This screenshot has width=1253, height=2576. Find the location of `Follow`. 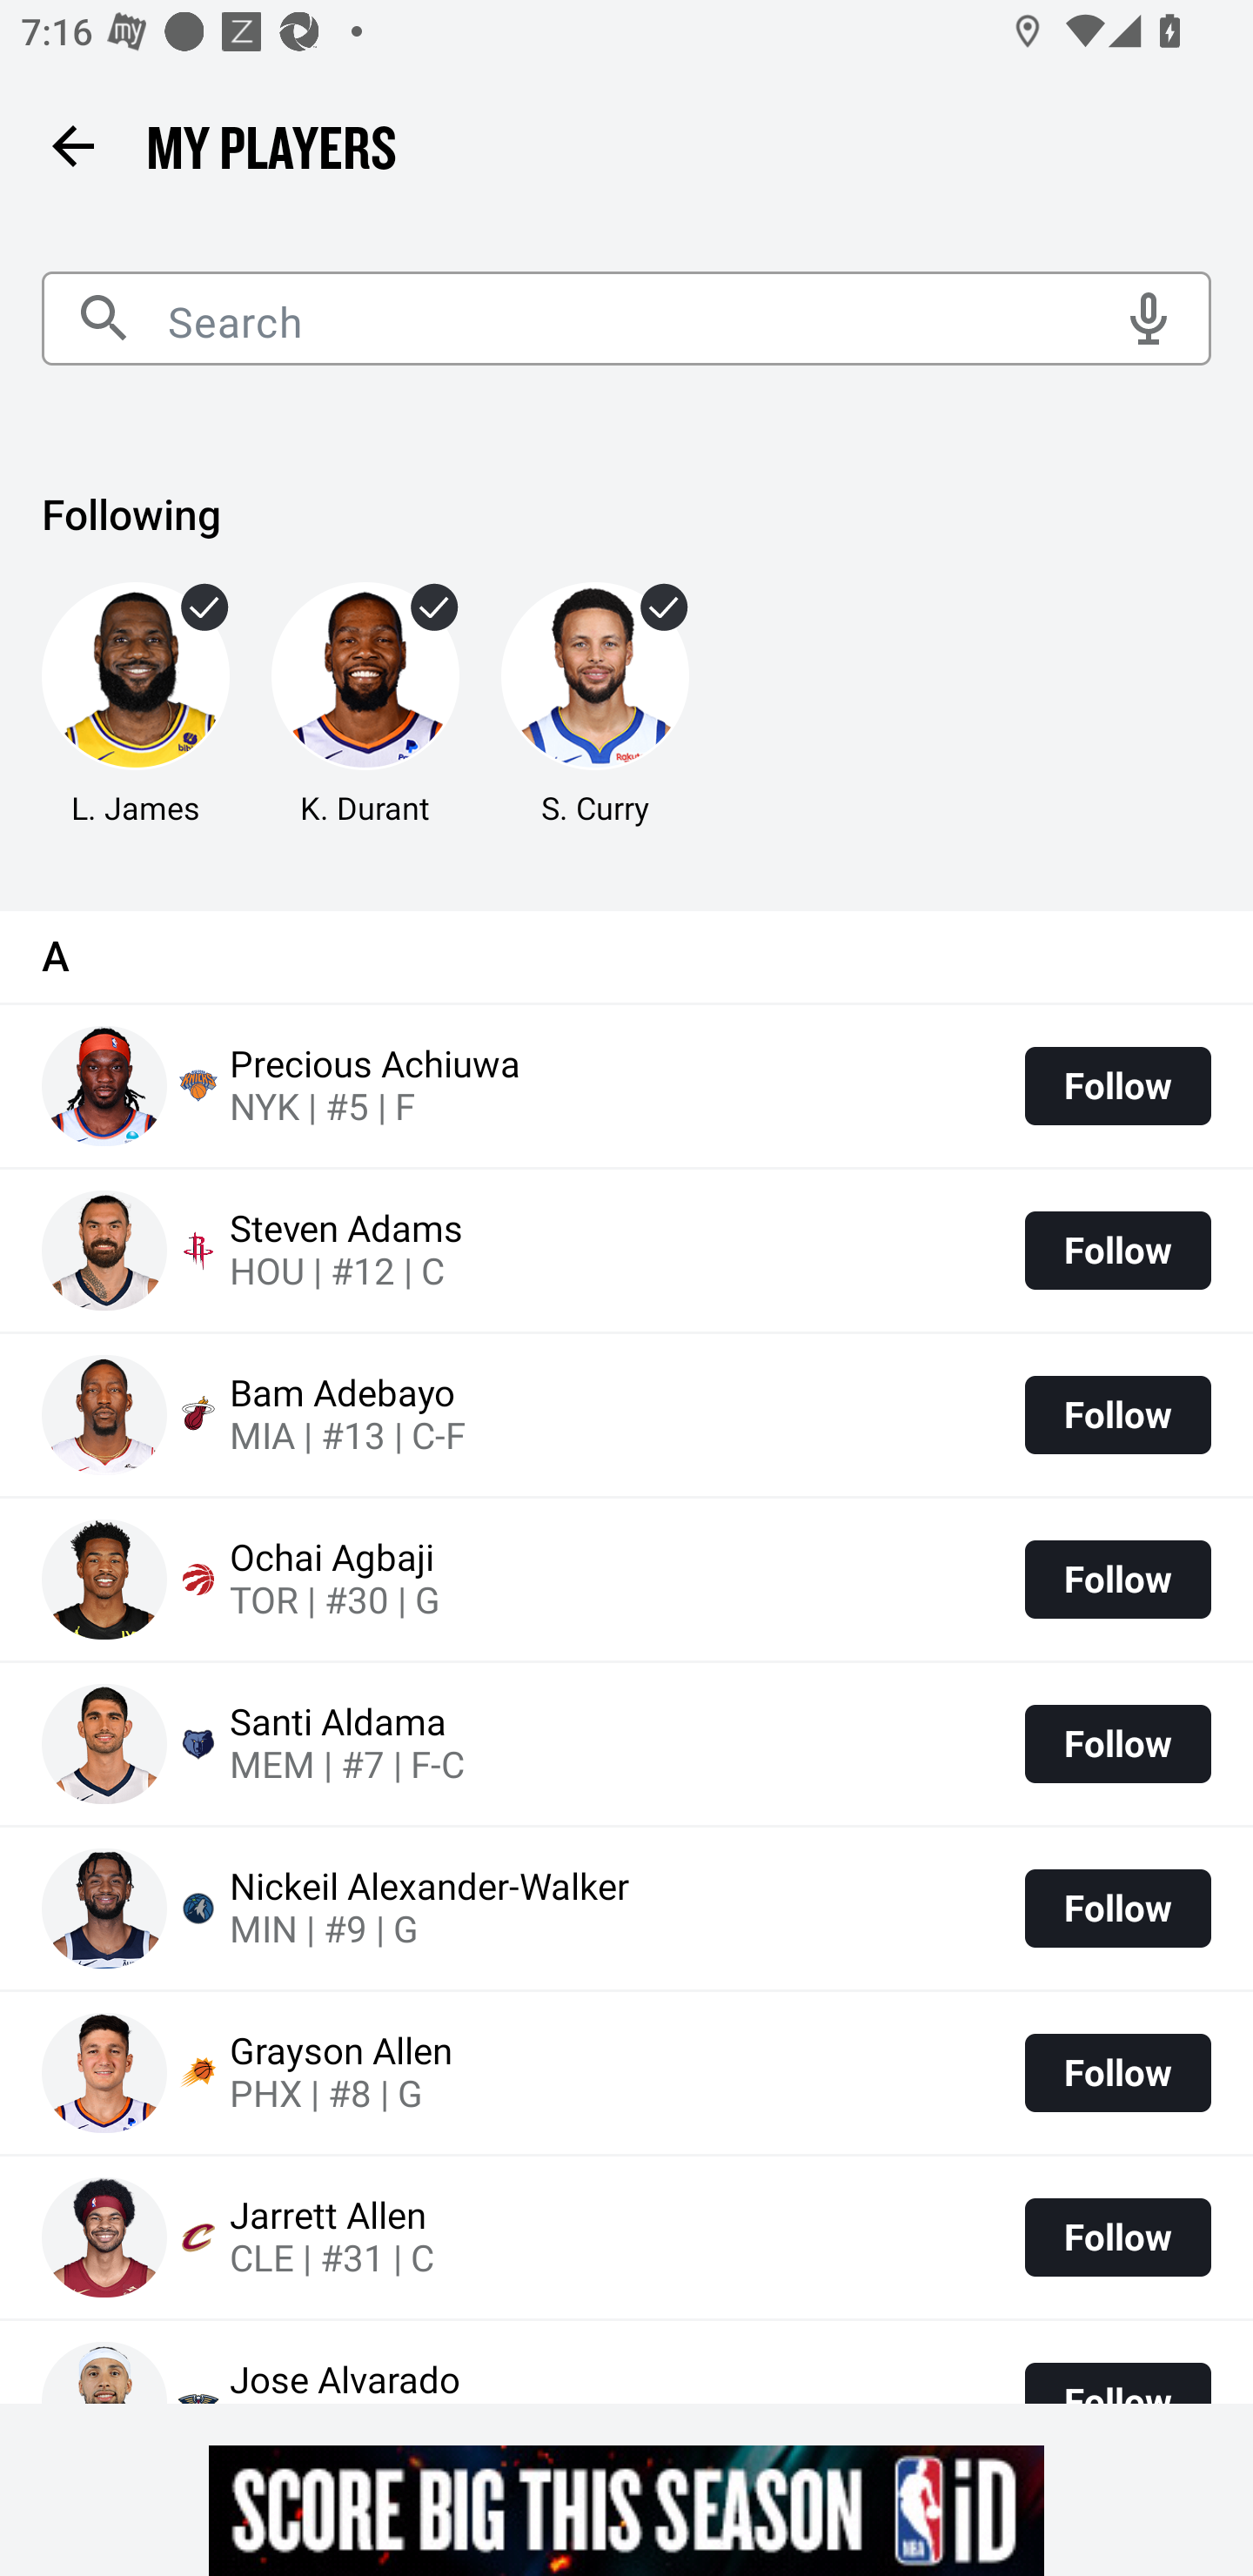

Follow is located at coordinates (1117, 1743).